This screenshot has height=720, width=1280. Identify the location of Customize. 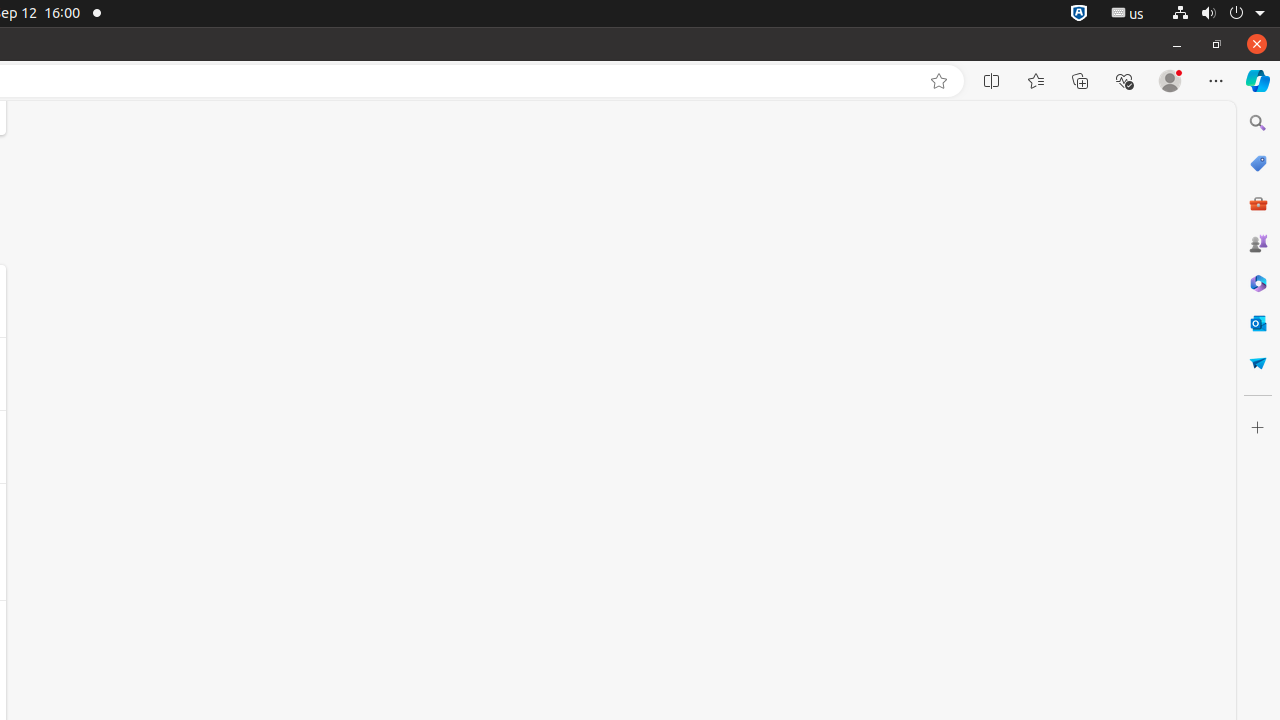
(1258, 428).